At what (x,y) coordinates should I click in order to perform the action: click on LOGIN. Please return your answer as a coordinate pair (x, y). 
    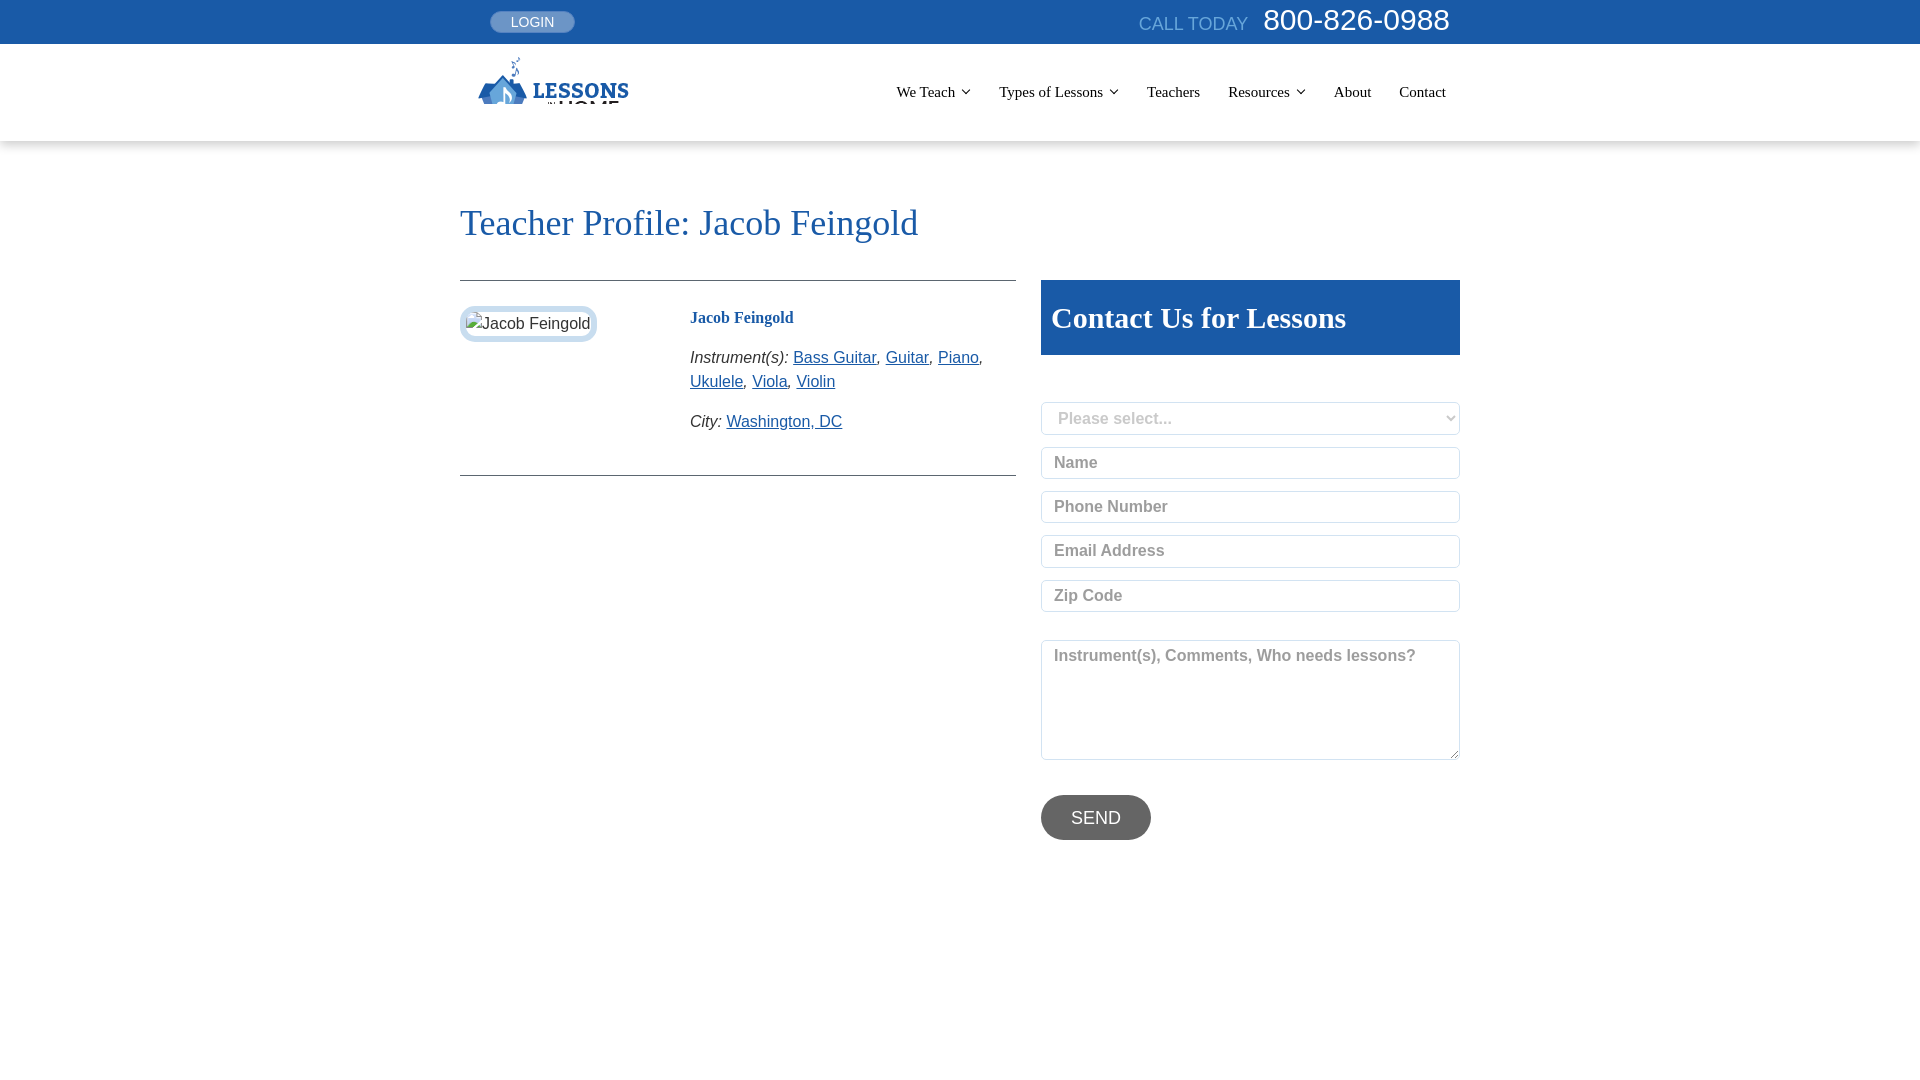
    Looking at the image, I should click on (532, 22).